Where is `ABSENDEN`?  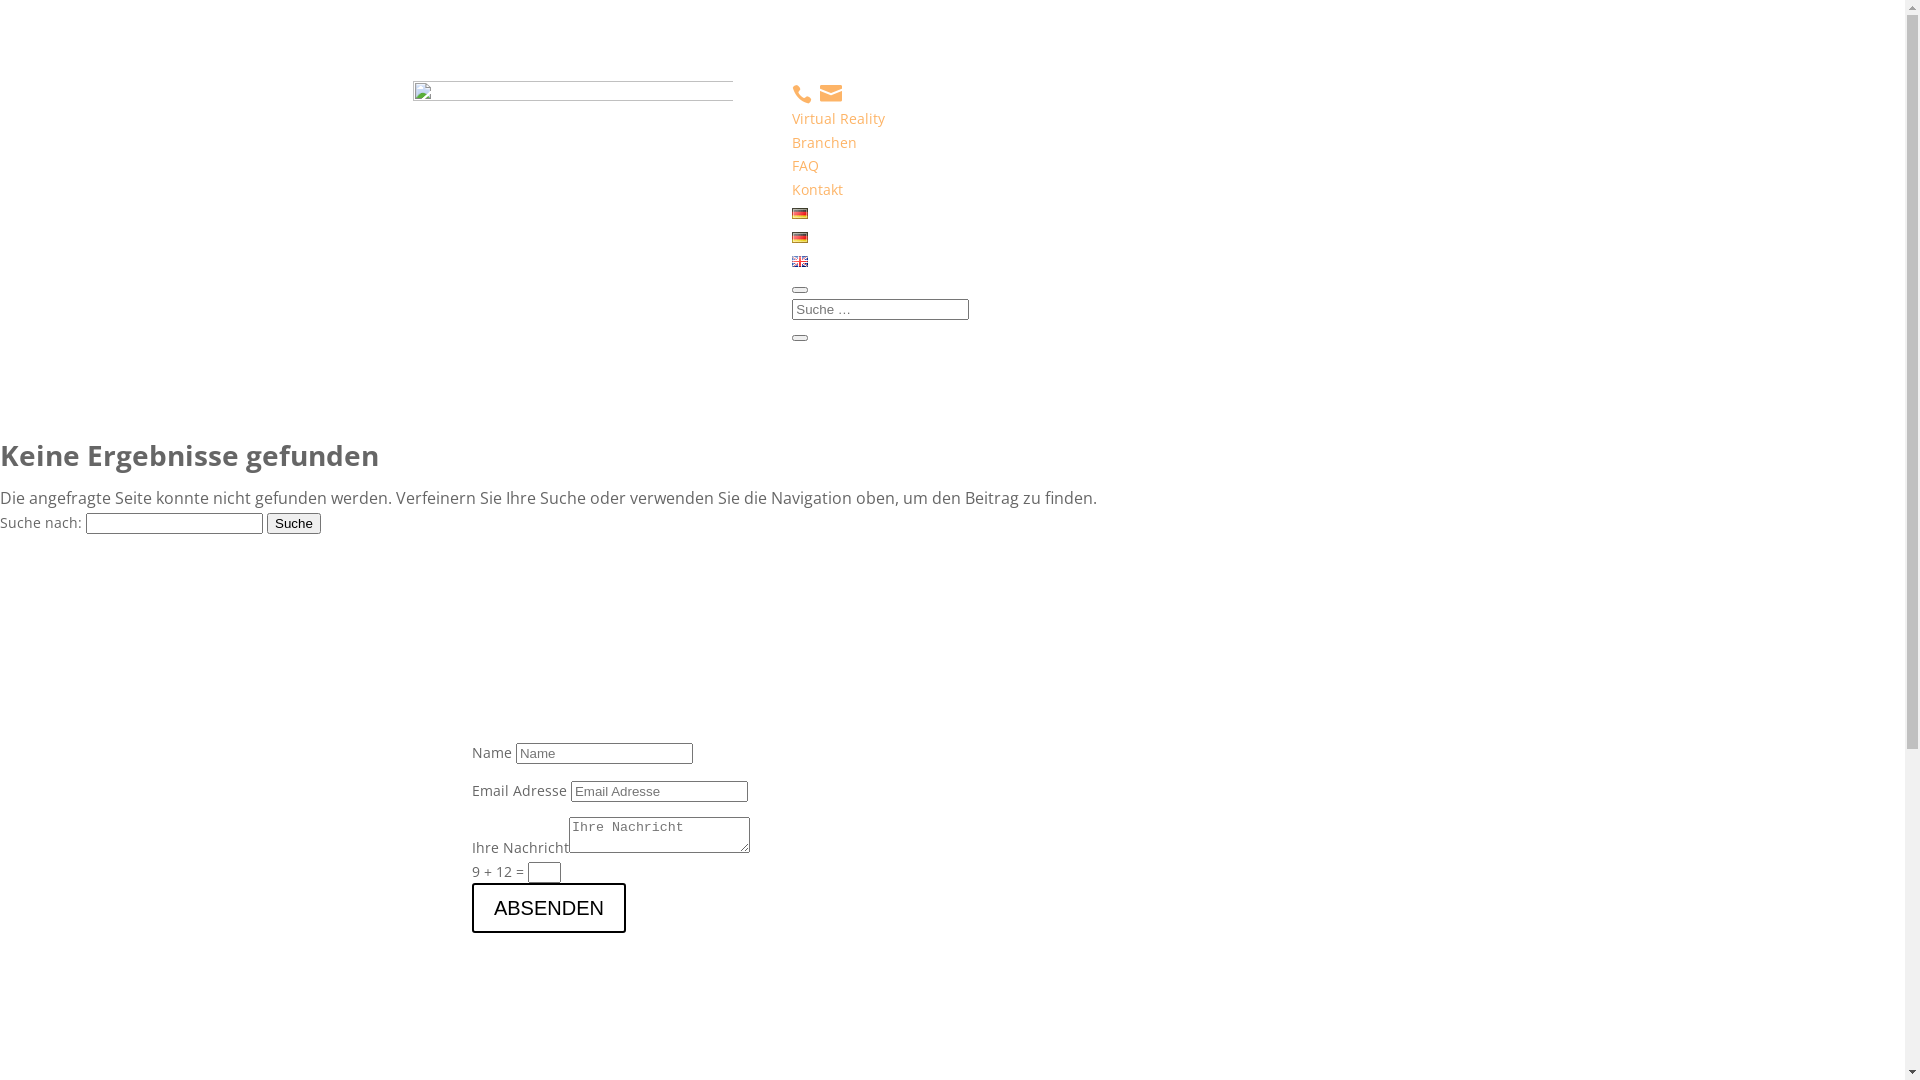 ABSENDEN is located at coordinates (549, 908).